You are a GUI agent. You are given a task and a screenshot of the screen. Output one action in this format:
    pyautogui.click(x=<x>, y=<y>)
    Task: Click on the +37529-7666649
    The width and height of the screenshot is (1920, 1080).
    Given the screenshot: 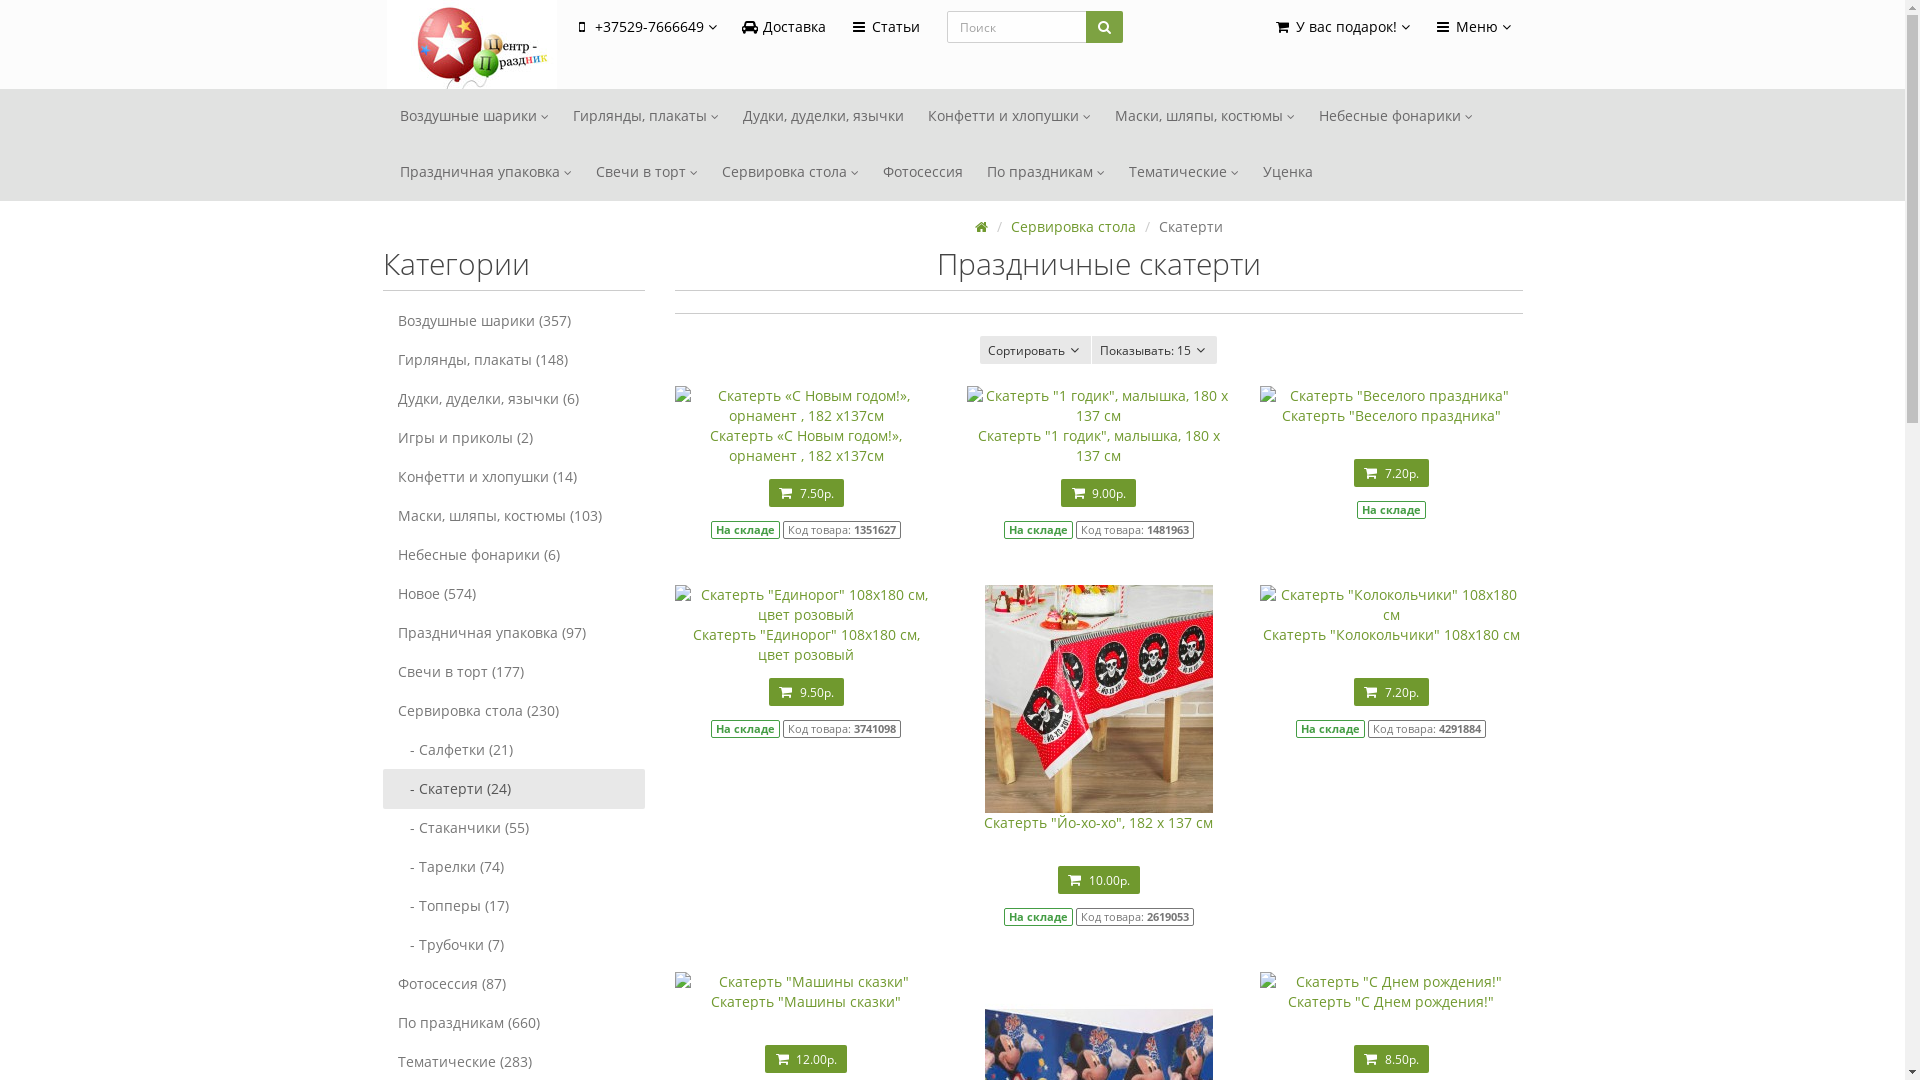 What is the action you would take?
    pyautogui.click(x=644, y=28)
    